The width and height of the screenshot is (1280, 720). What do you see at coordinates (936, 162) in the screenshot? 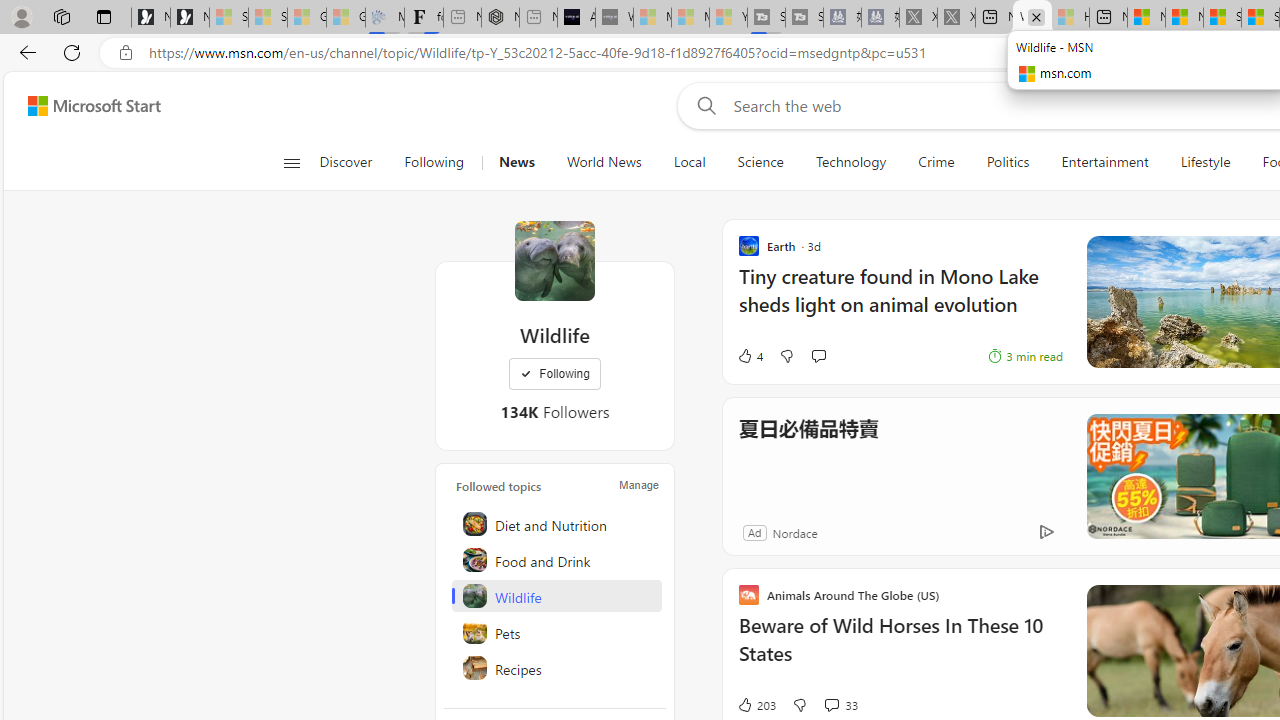
I see `Crime` at bounding box center [936, 162].